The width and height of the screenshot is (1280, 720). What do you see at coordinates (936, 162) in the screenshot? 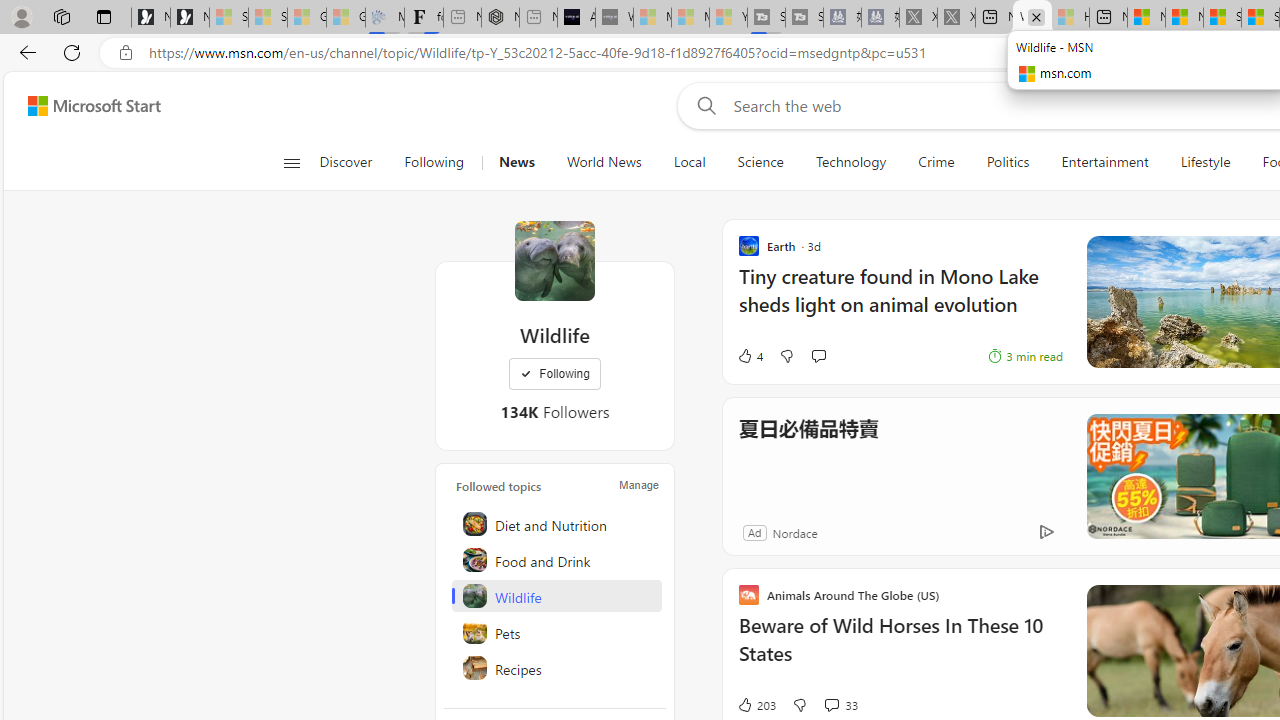
I see `Crime` at bounding box center [936, 162].